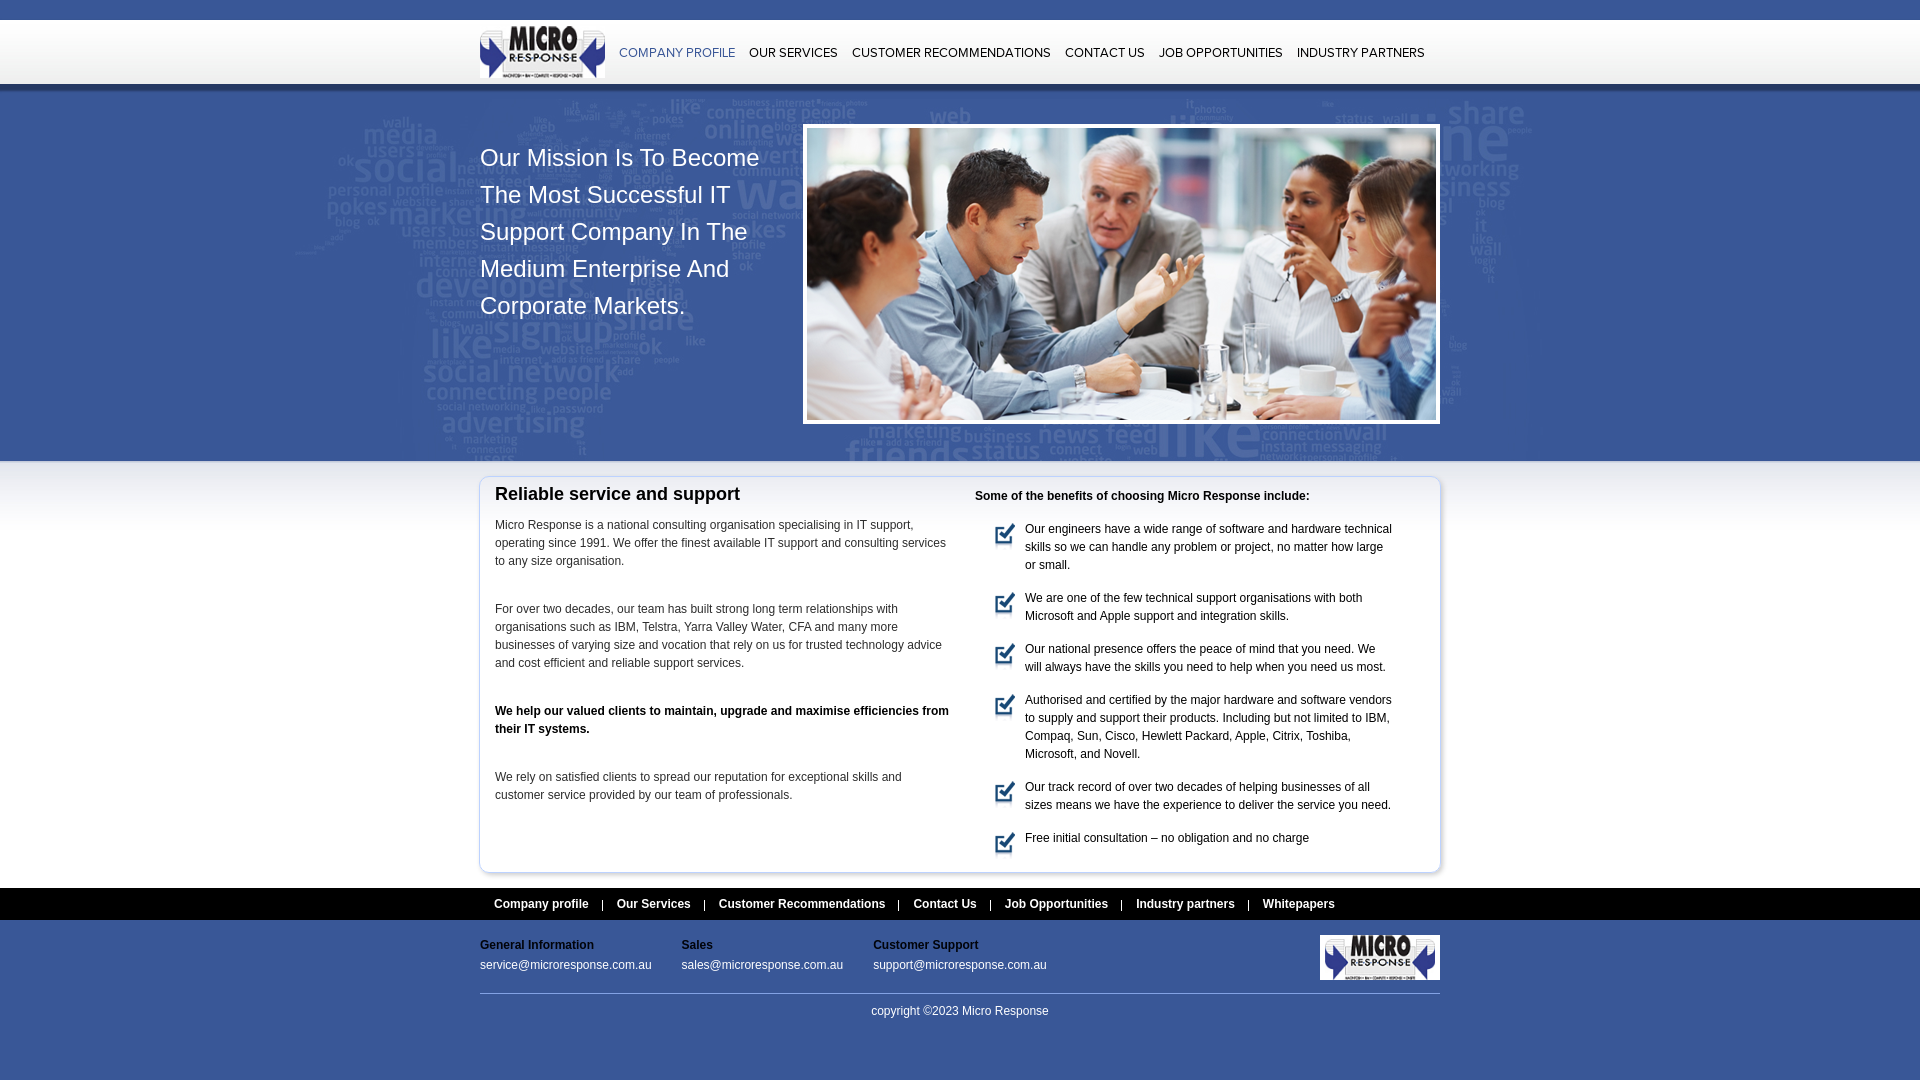  I want to click on Contact Us, so click(944, 904).